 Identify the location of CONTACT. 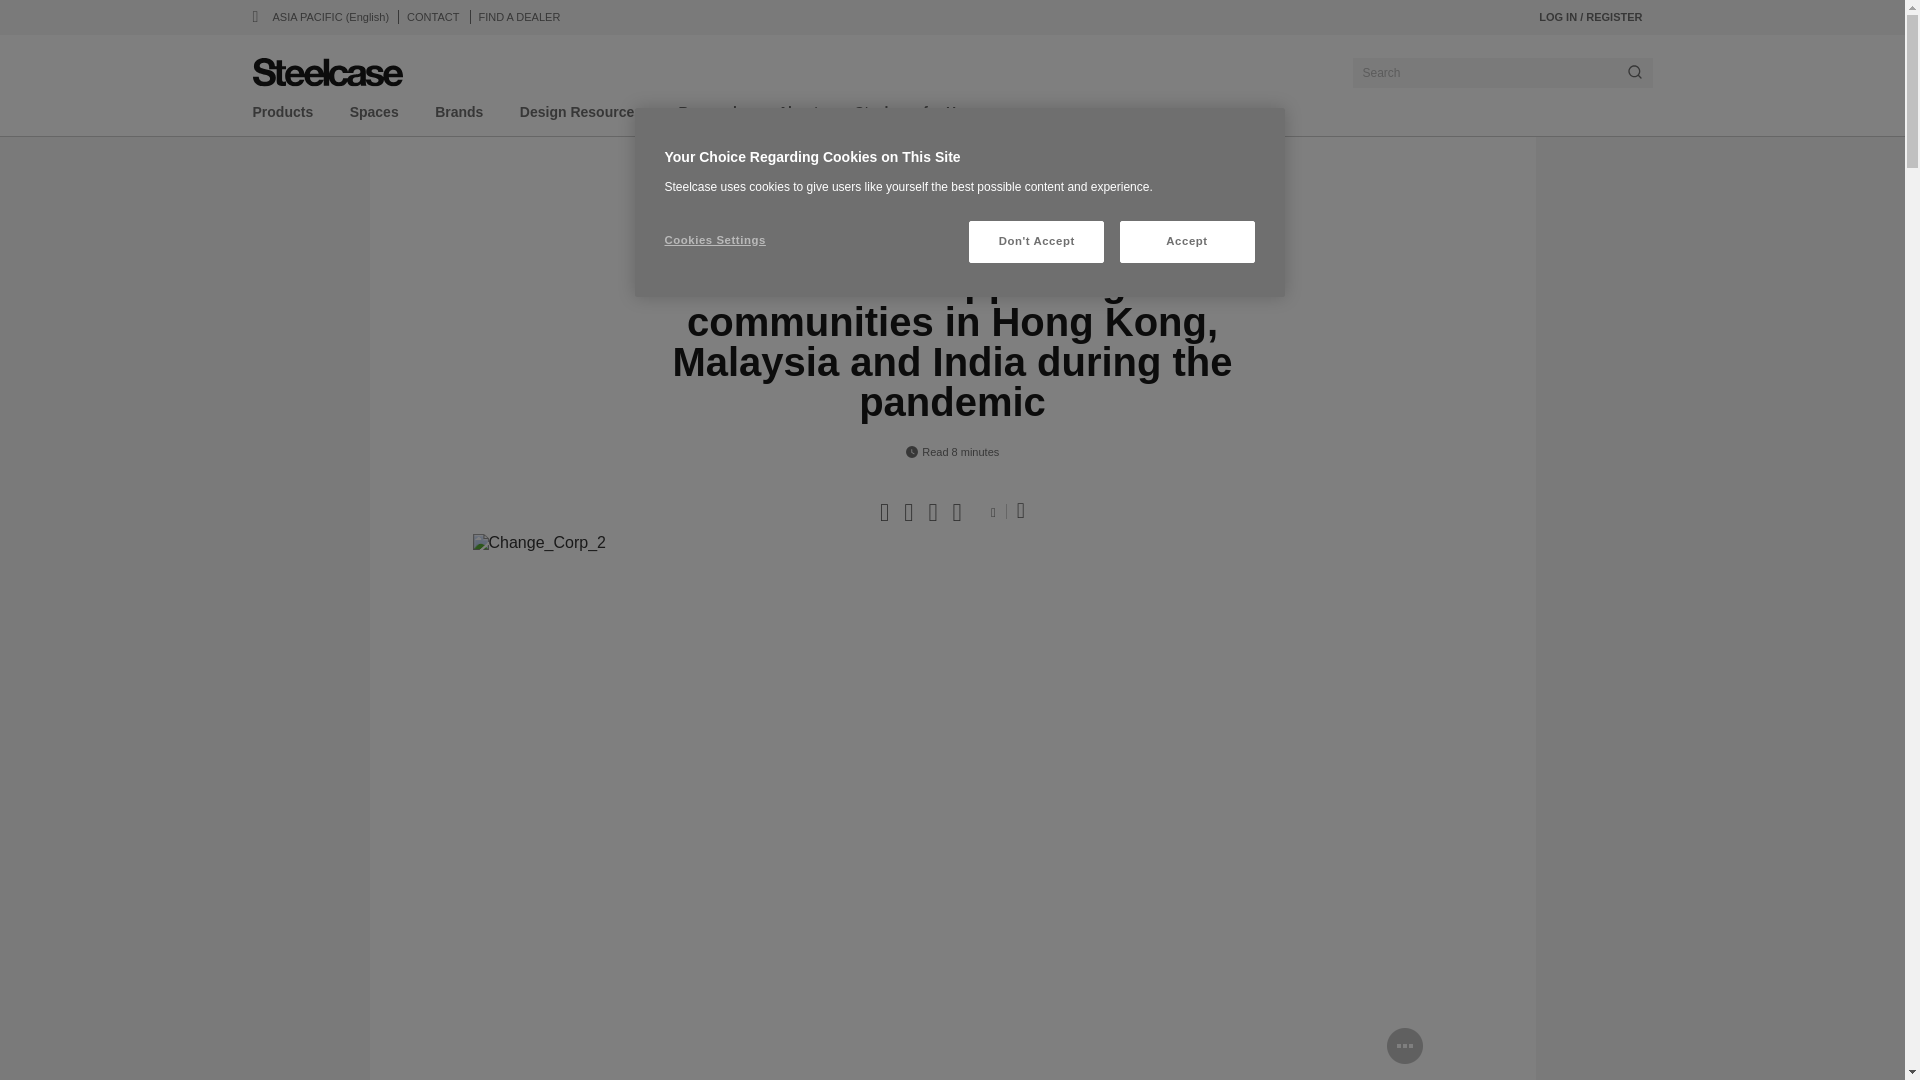
(432, 16).